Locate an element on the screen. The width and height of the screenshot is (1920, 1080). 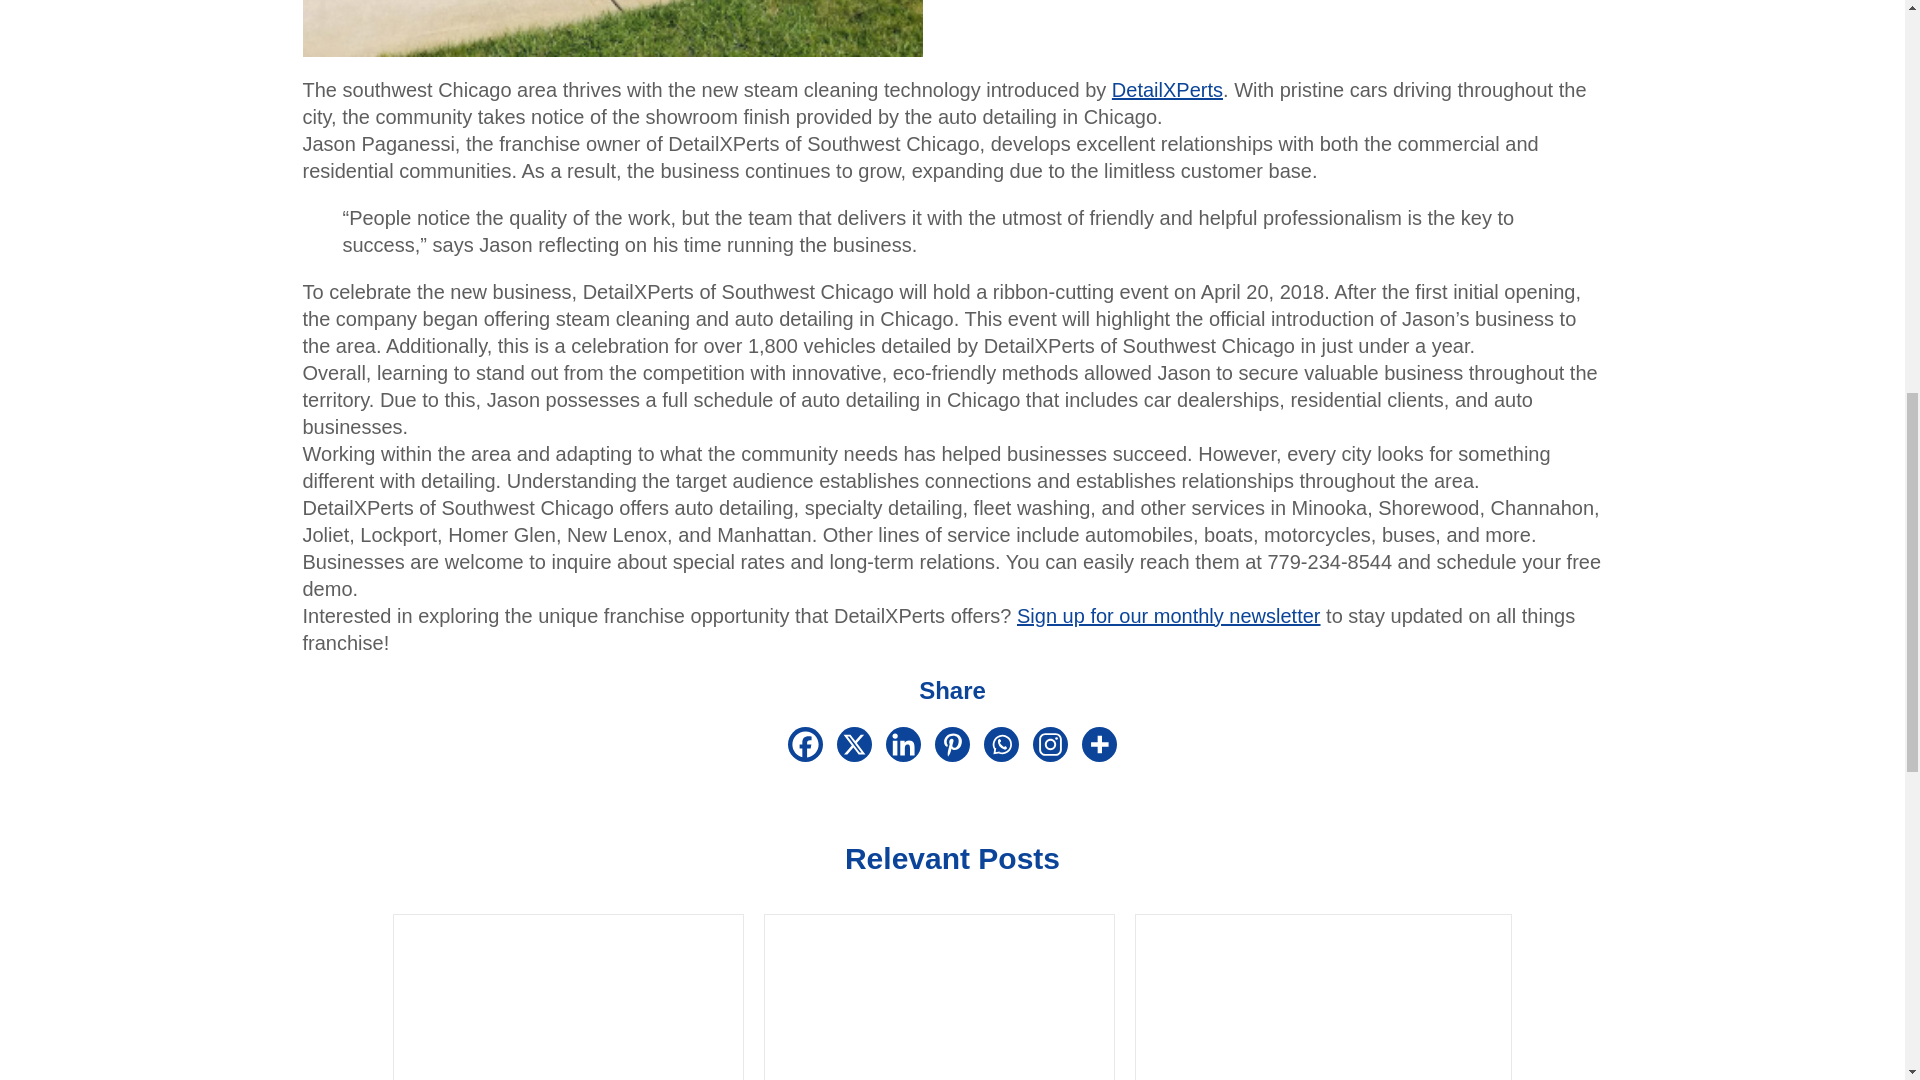
Pinterest is located at coordinates (952, 744).